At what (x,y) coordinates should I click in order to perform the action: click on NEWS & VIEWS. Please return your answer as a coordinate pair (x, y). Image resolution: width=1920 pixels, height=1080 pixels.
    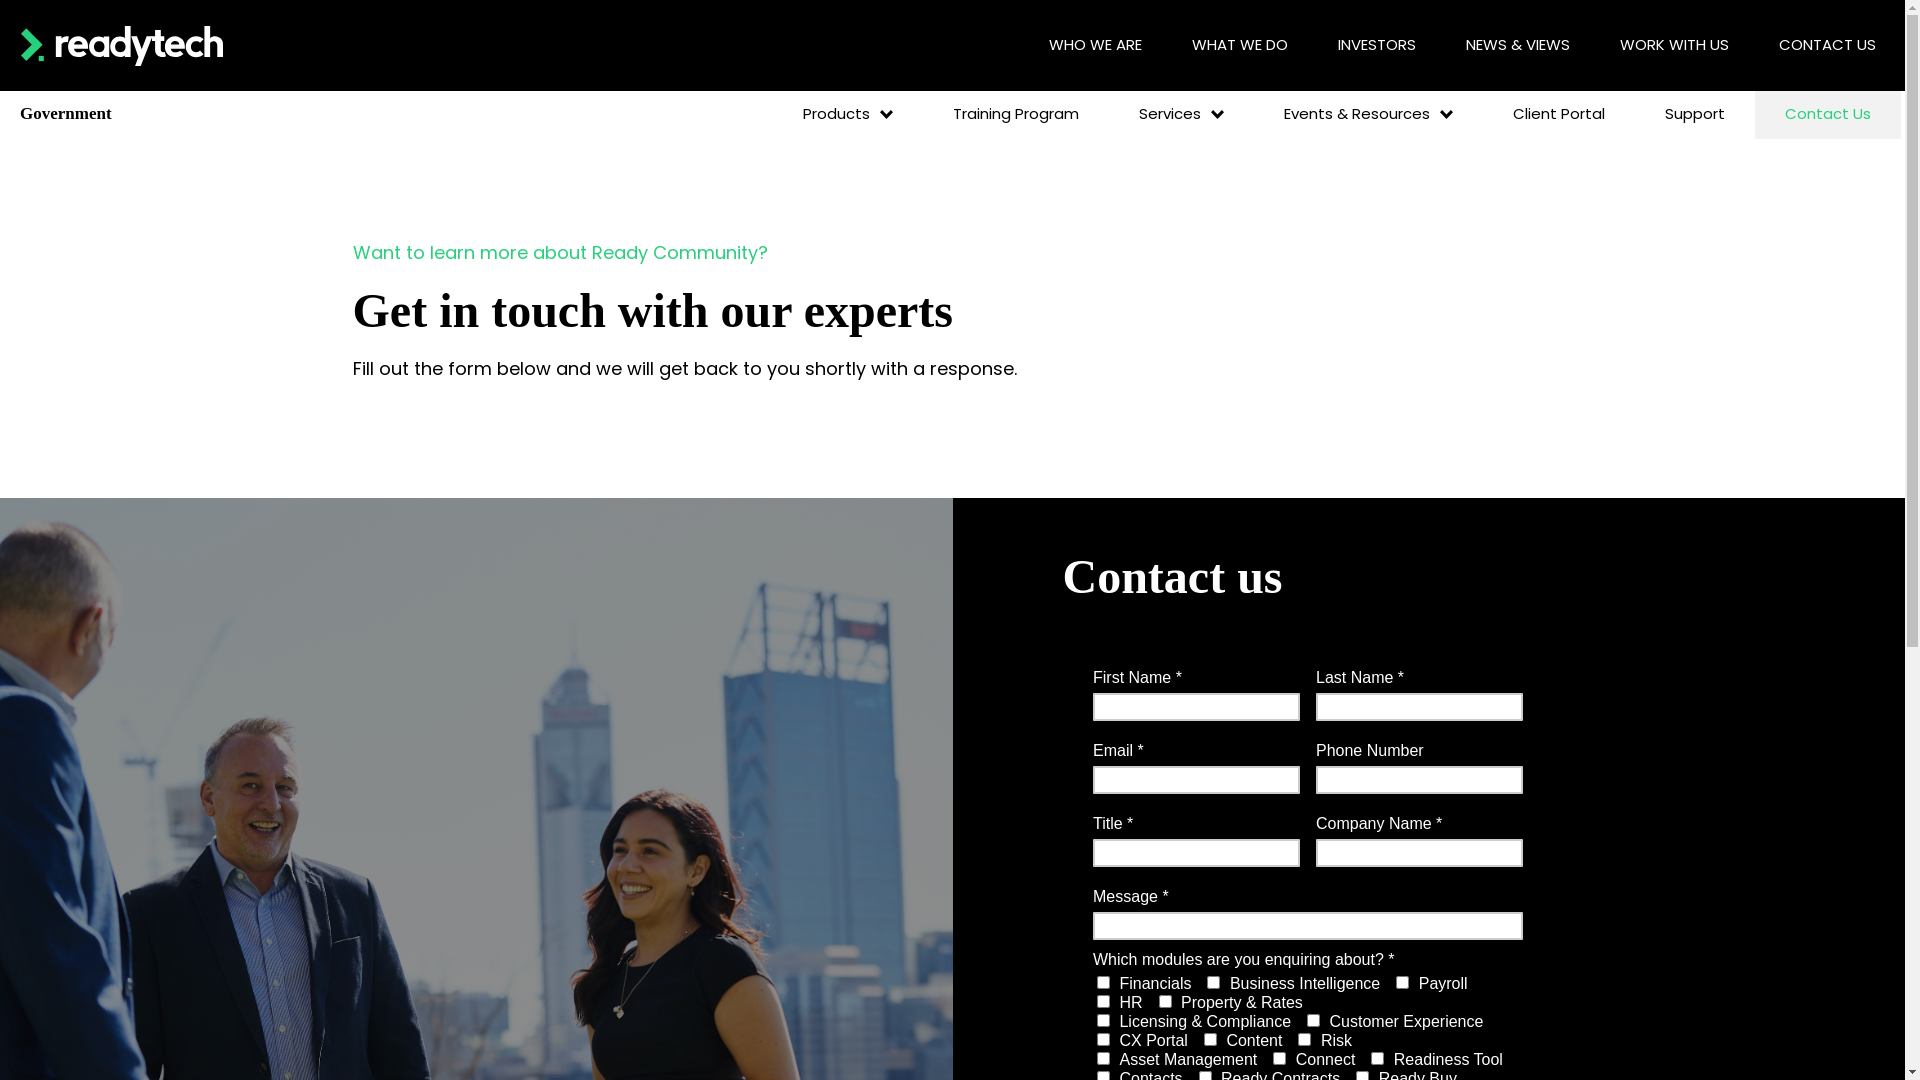
    Looking at the image, I should click on (1518, 46).